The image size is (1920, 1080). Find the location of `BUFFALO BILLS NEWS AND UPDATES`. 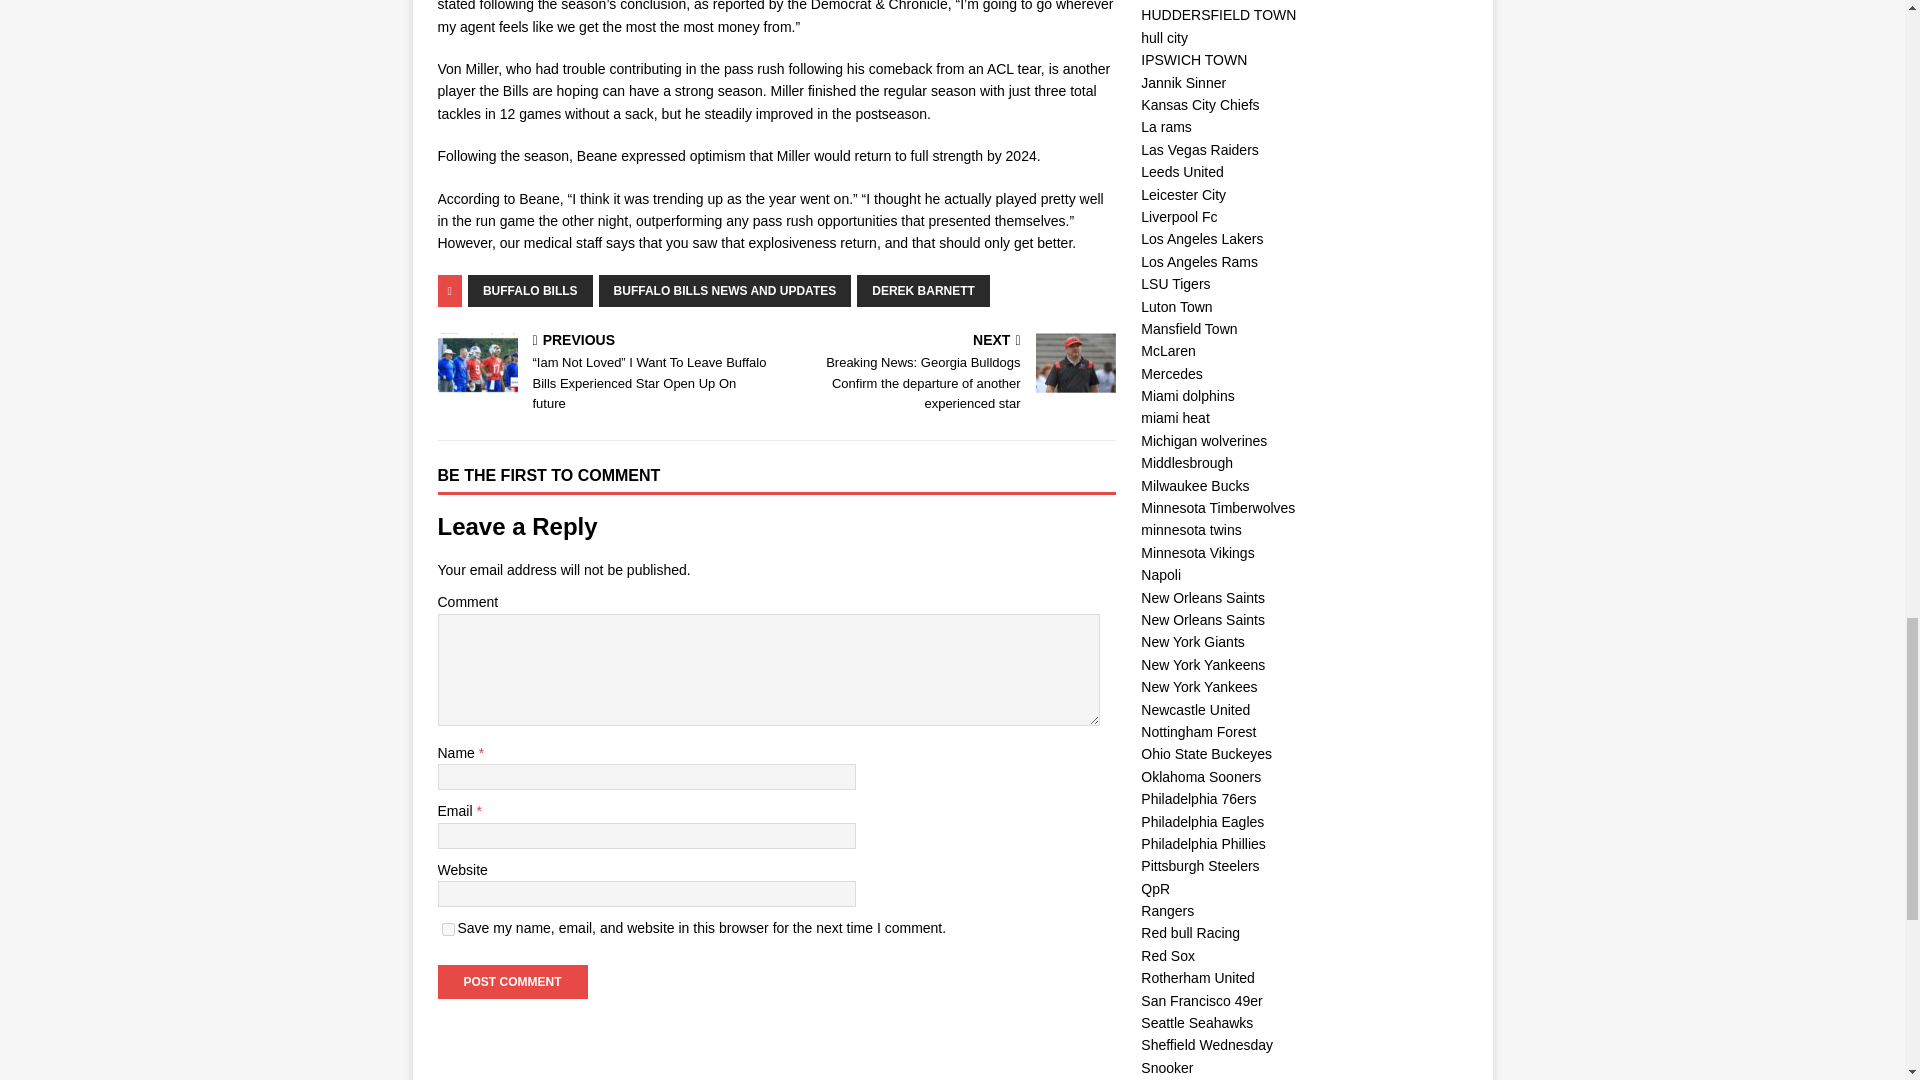

BUFFALO BILLS NEWS AND UPDATES is located at coordinates (726, 290).